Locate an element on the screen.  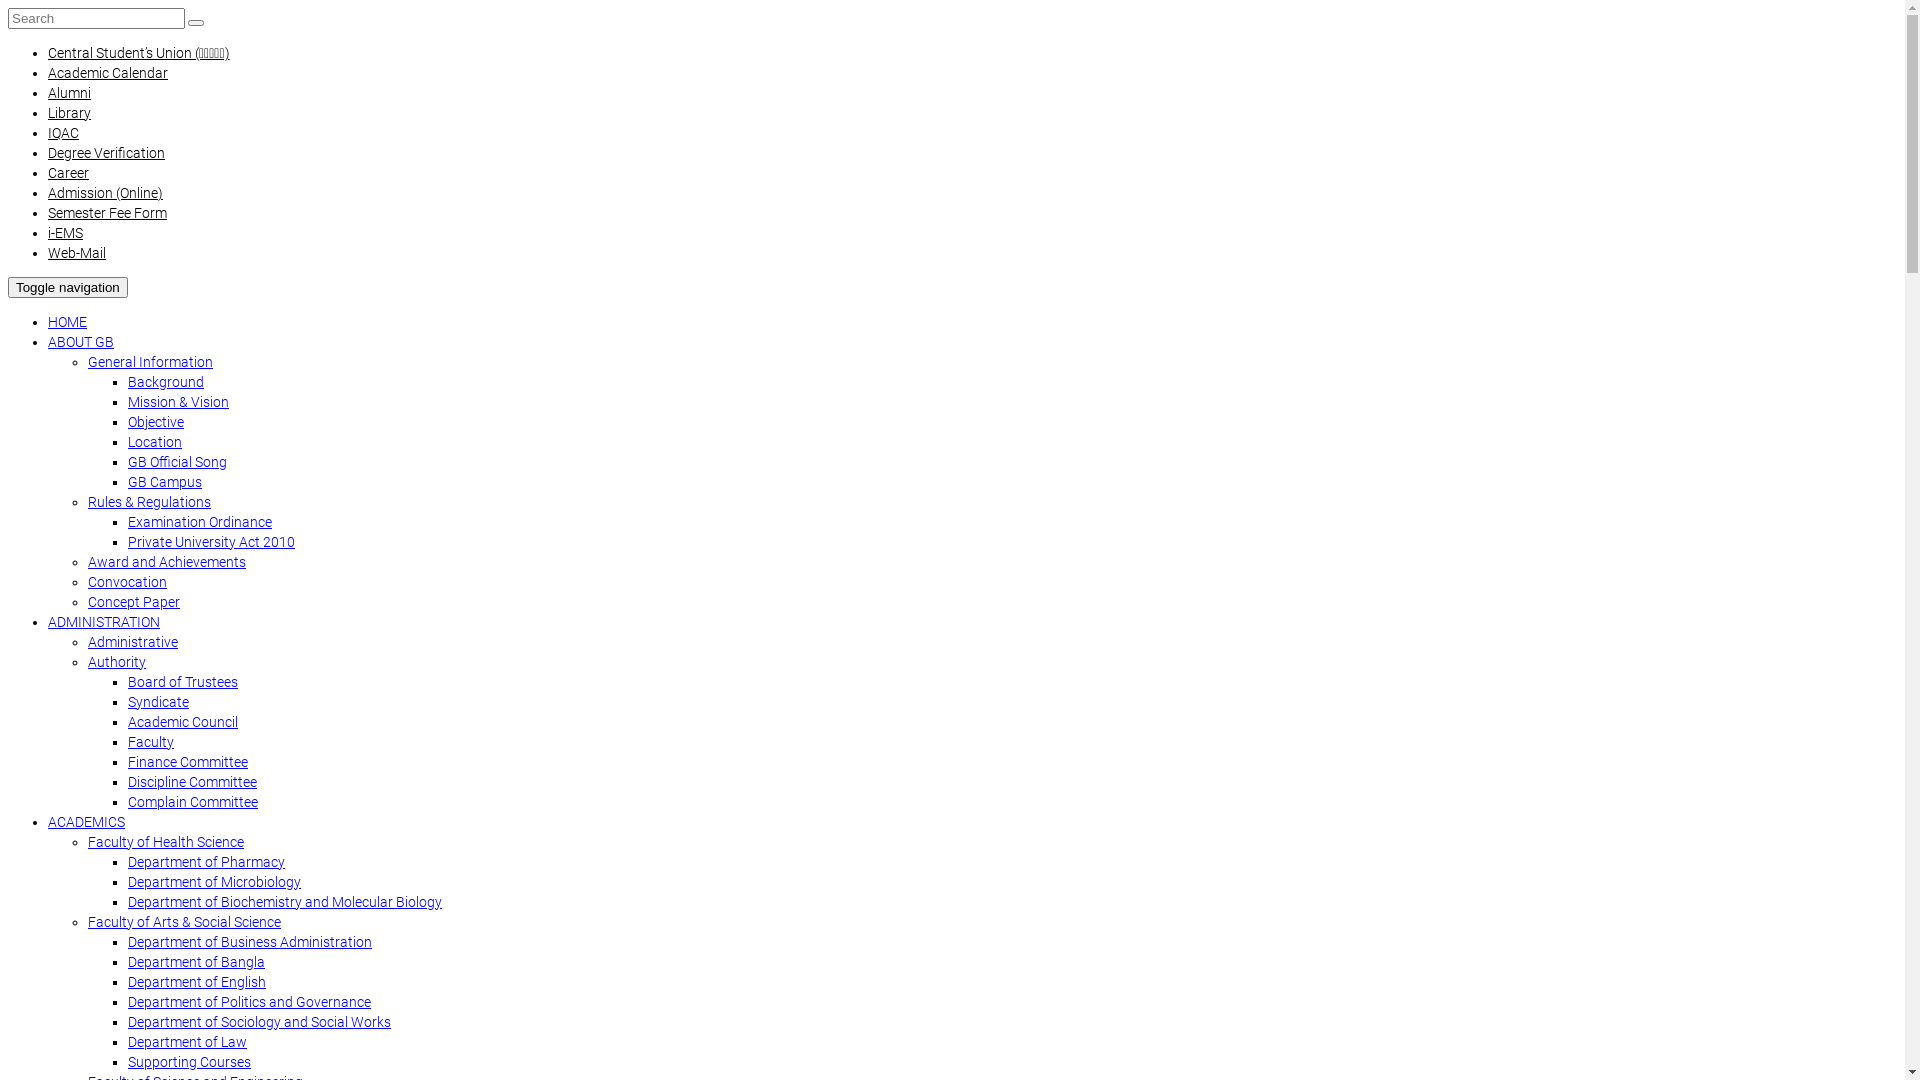
Board of Trustees is located at coordinates (183, 682).